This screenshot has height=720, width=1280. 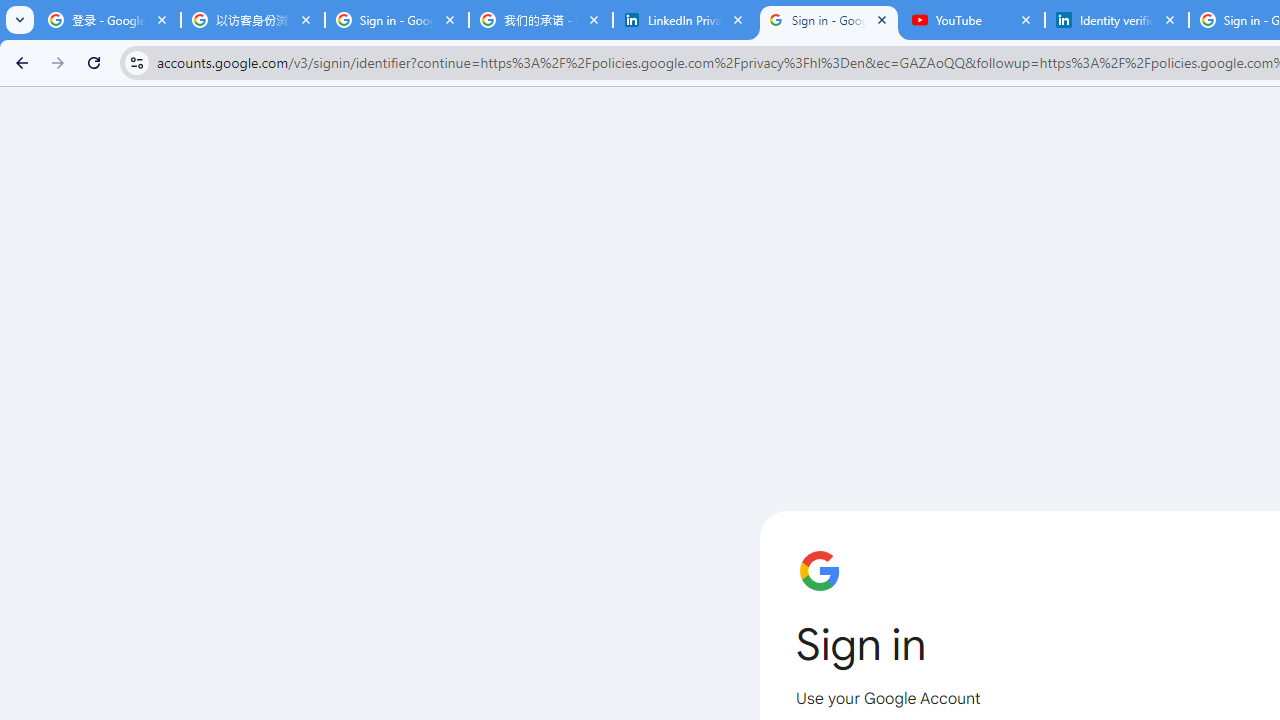 What do you see at coordinates (396, 20) in the screenshot?
I see `Sign in - Google Accounts` at bounding box center [396, 20].